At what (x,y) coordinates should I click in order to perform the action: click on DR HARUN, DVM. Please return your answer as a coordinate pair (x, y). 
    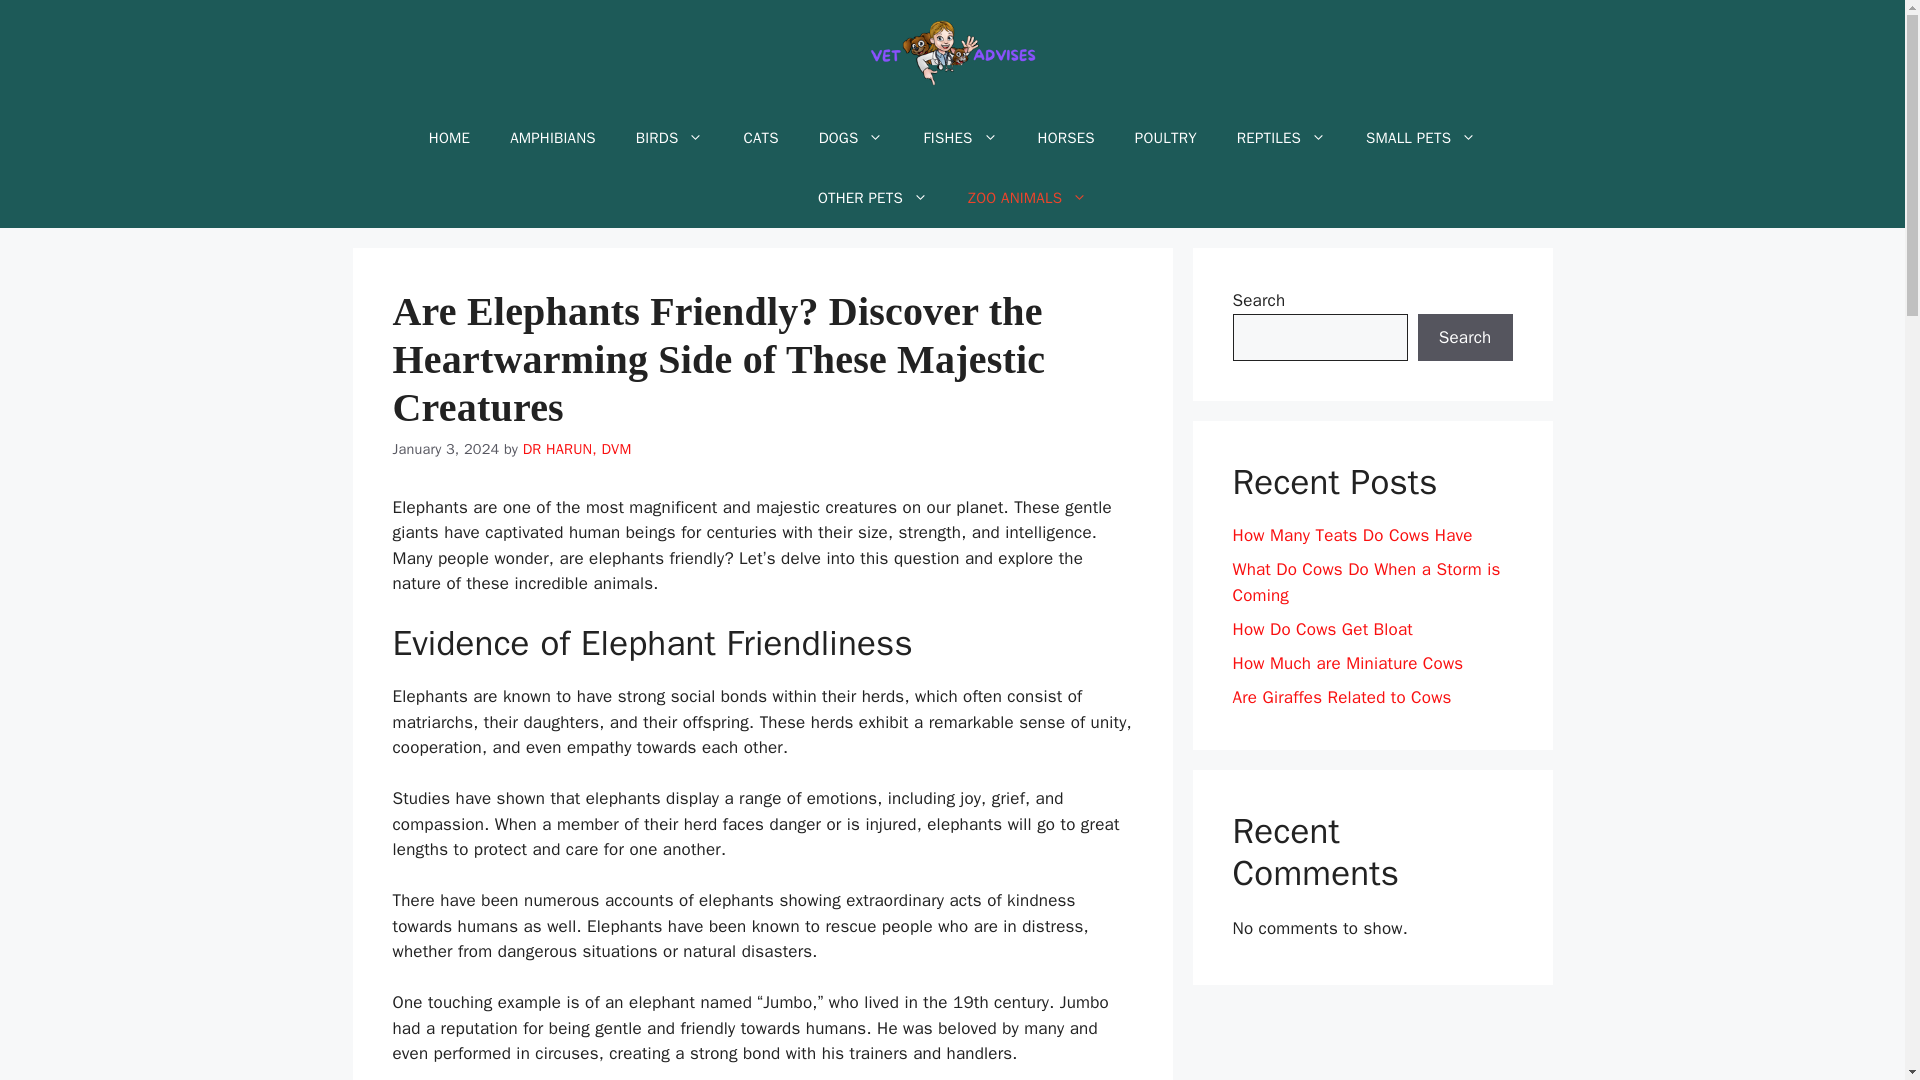
    Looking at the image, I should click on (576, 448).